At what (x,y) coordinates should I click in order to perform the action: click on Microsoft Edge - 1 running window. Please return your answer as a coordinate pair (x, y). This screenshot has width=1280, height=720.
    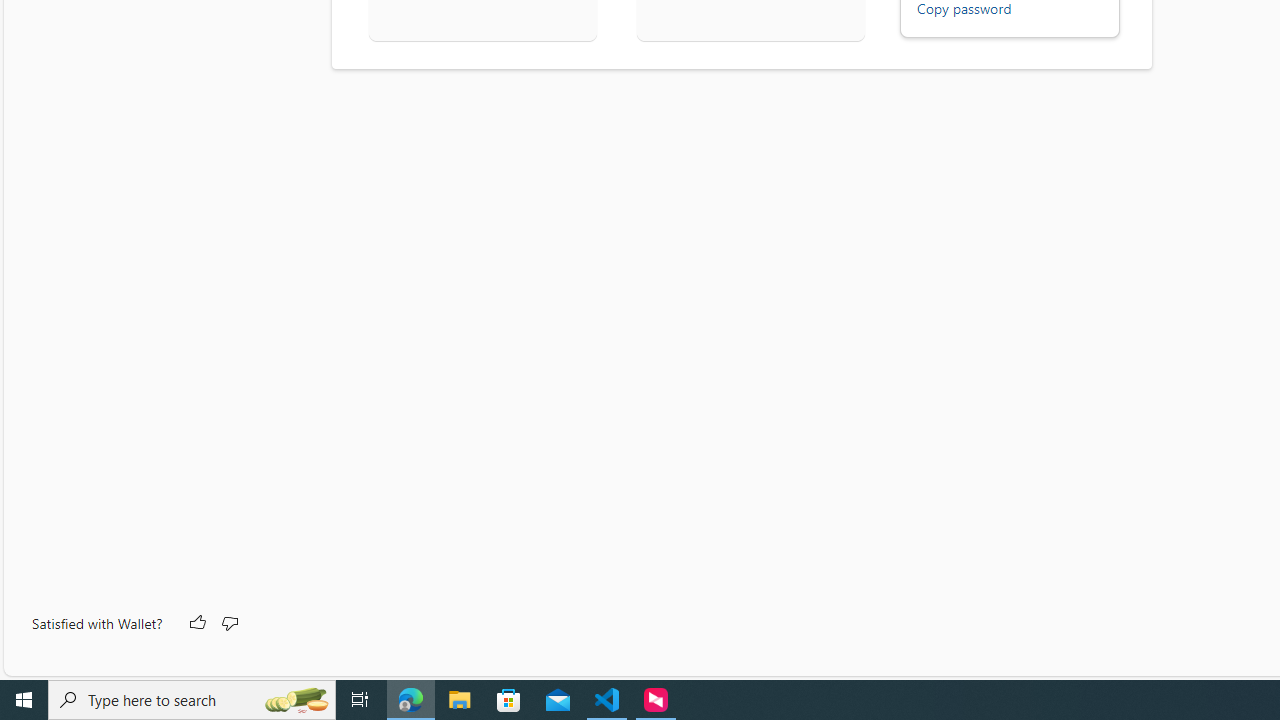
    Looking at the image, I should click on (411, 700).